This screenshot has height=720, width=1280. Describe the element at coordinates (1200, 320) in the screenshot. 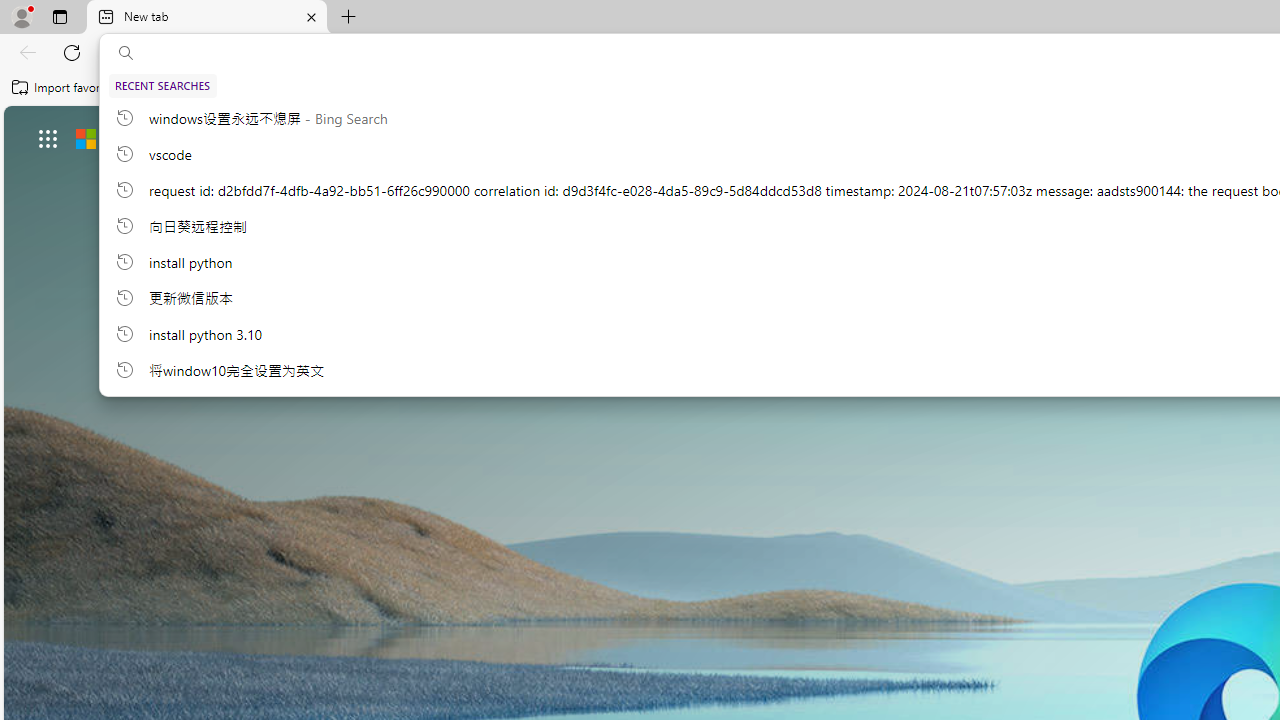

I see `More Options` at that location.